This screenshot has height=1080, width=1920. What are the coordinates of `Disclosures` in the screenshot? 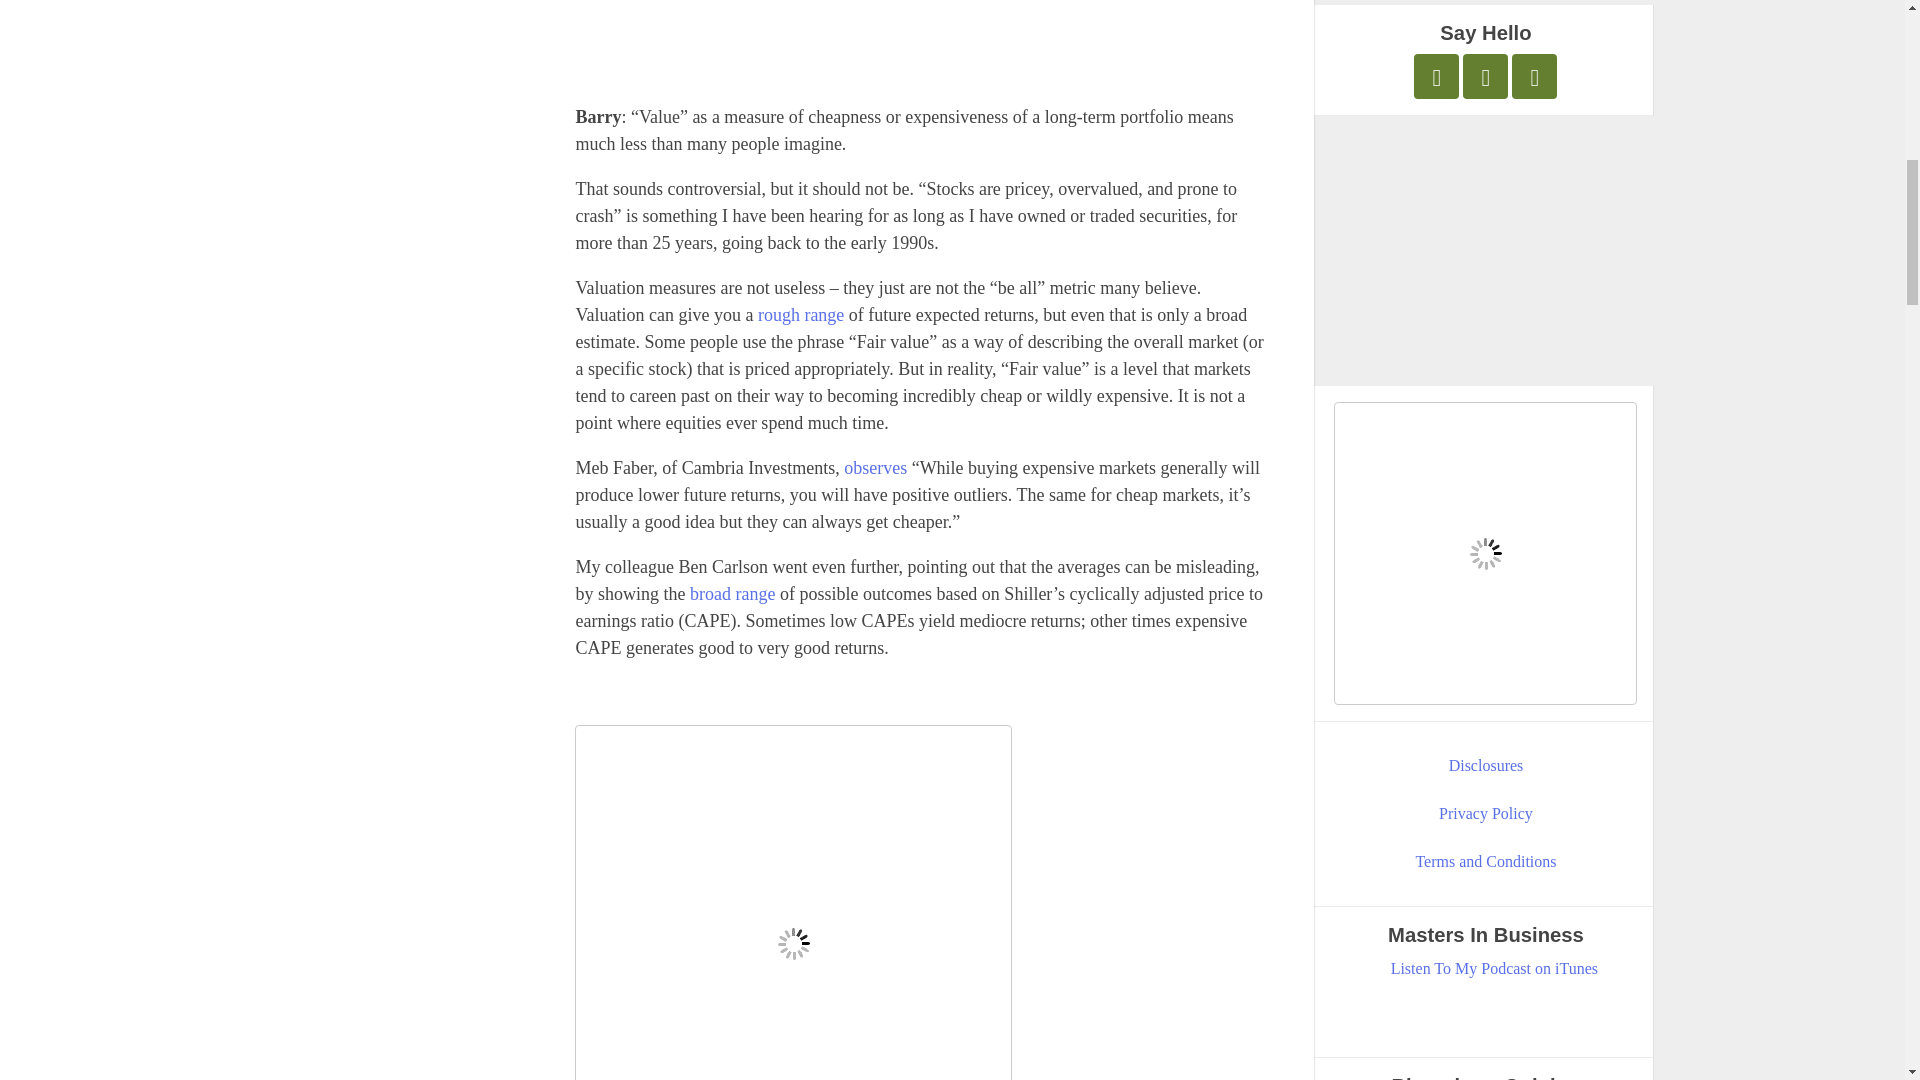 It's located at (1486, 765).